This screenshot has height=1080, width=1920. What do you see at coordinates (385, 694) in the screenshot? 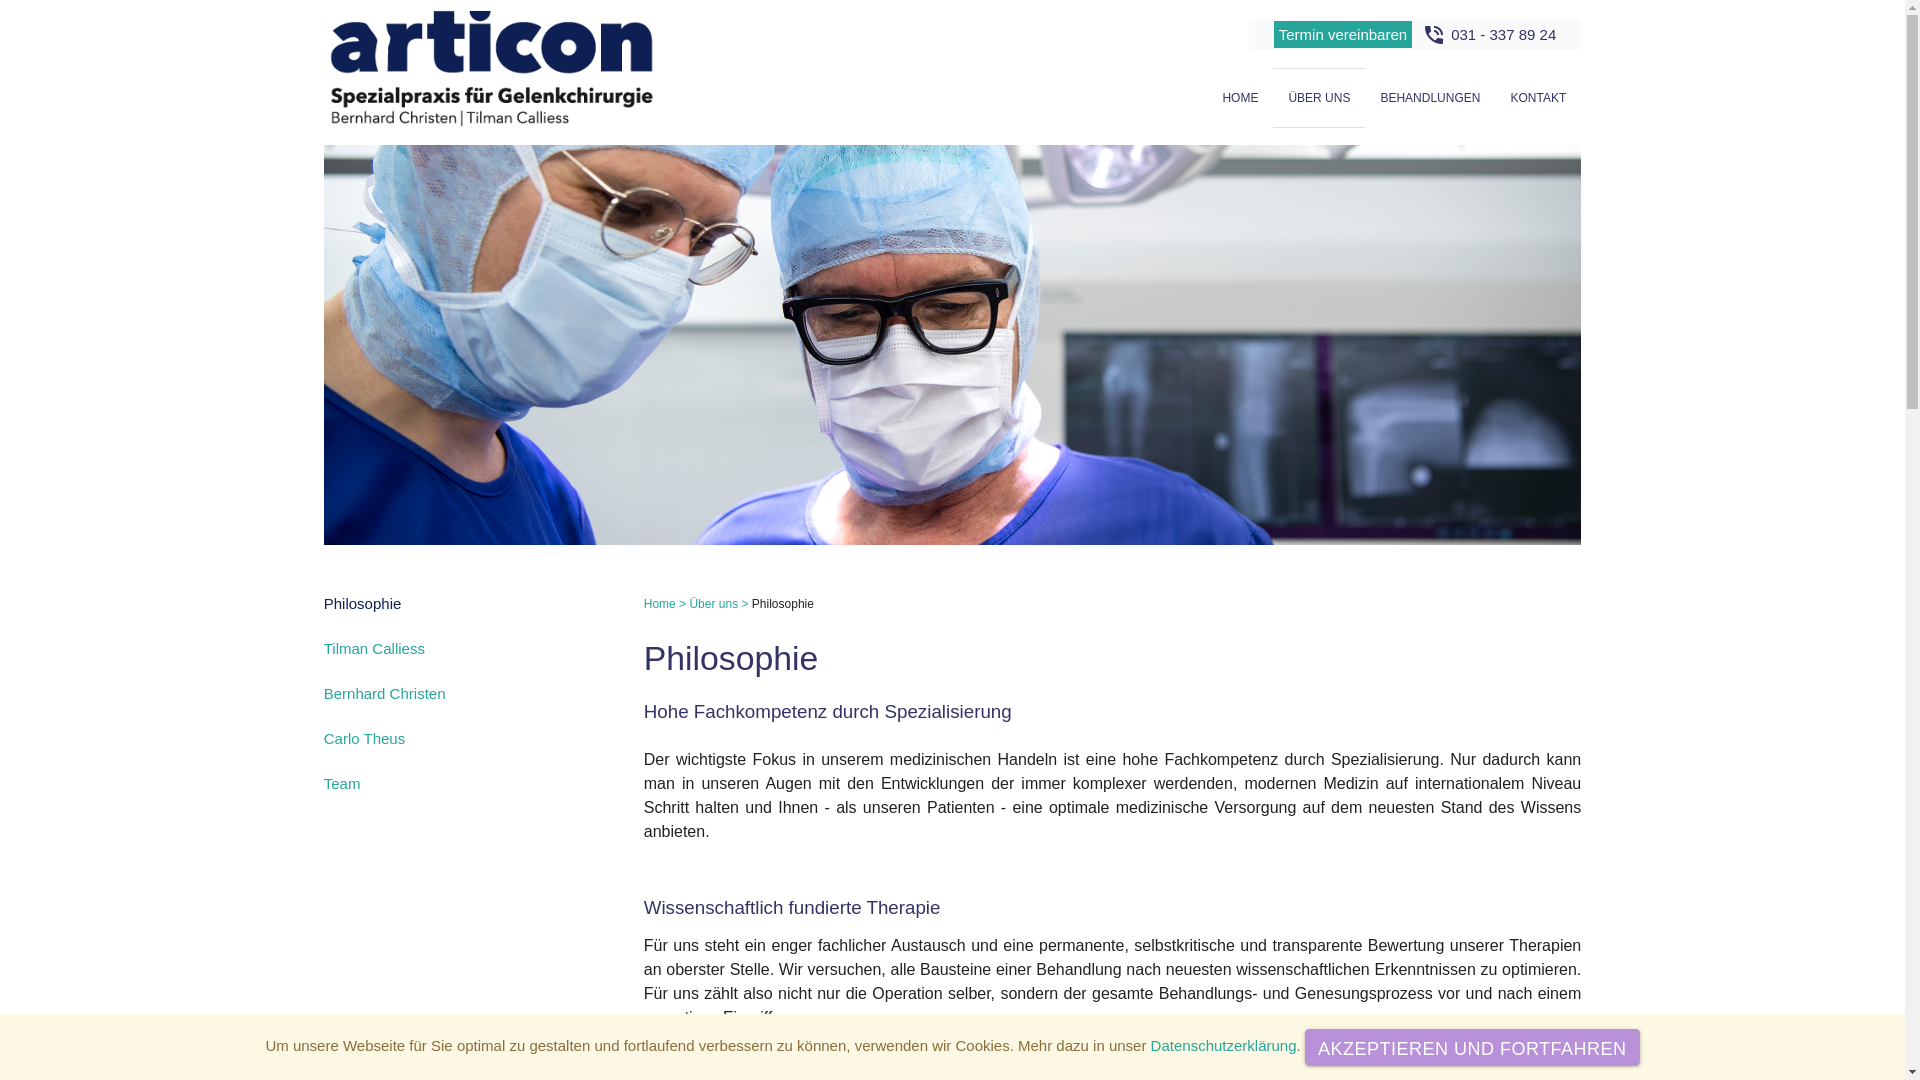
I see `Bernhard Christen` at bounding box center [385, 694].